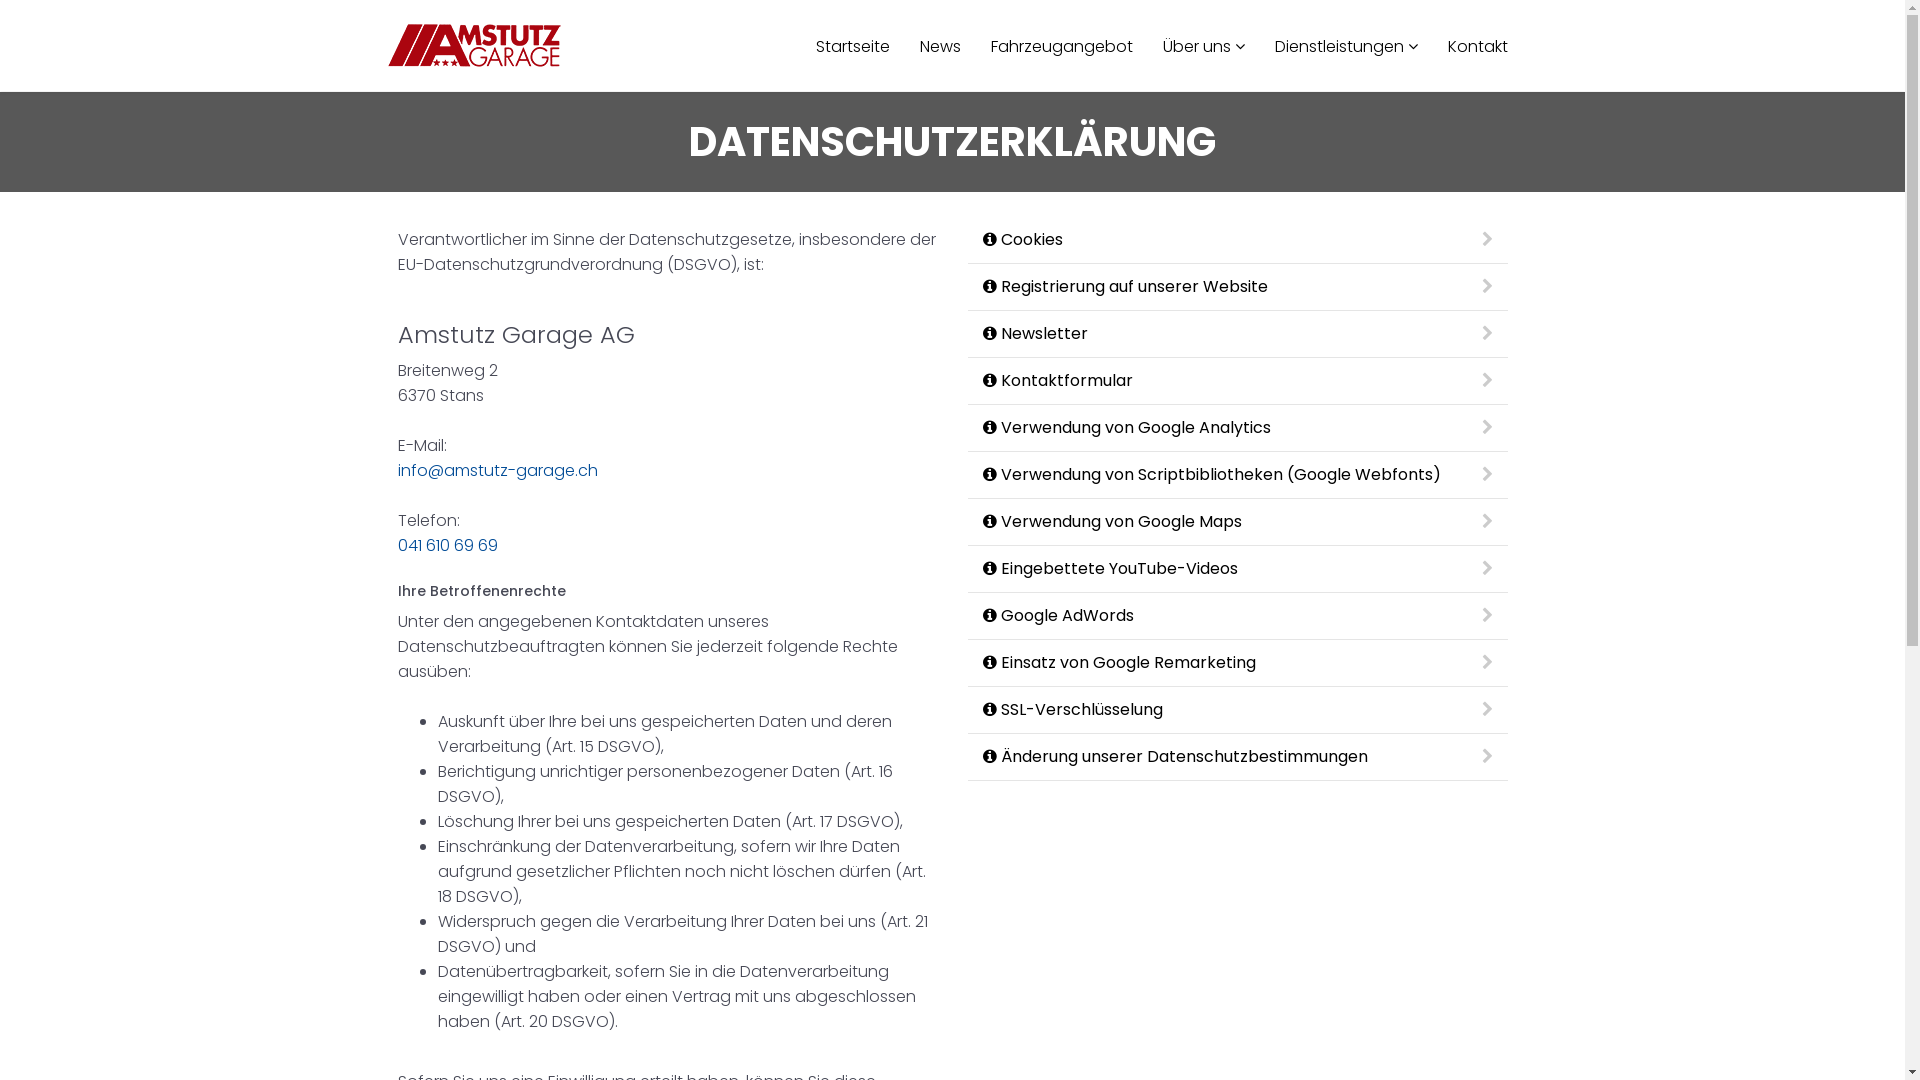 Image resolution: width=1920 pixels, height=1080 pixels. Describe the element at coordinates (940, 47) in the screenshot. I see `News` at that location.